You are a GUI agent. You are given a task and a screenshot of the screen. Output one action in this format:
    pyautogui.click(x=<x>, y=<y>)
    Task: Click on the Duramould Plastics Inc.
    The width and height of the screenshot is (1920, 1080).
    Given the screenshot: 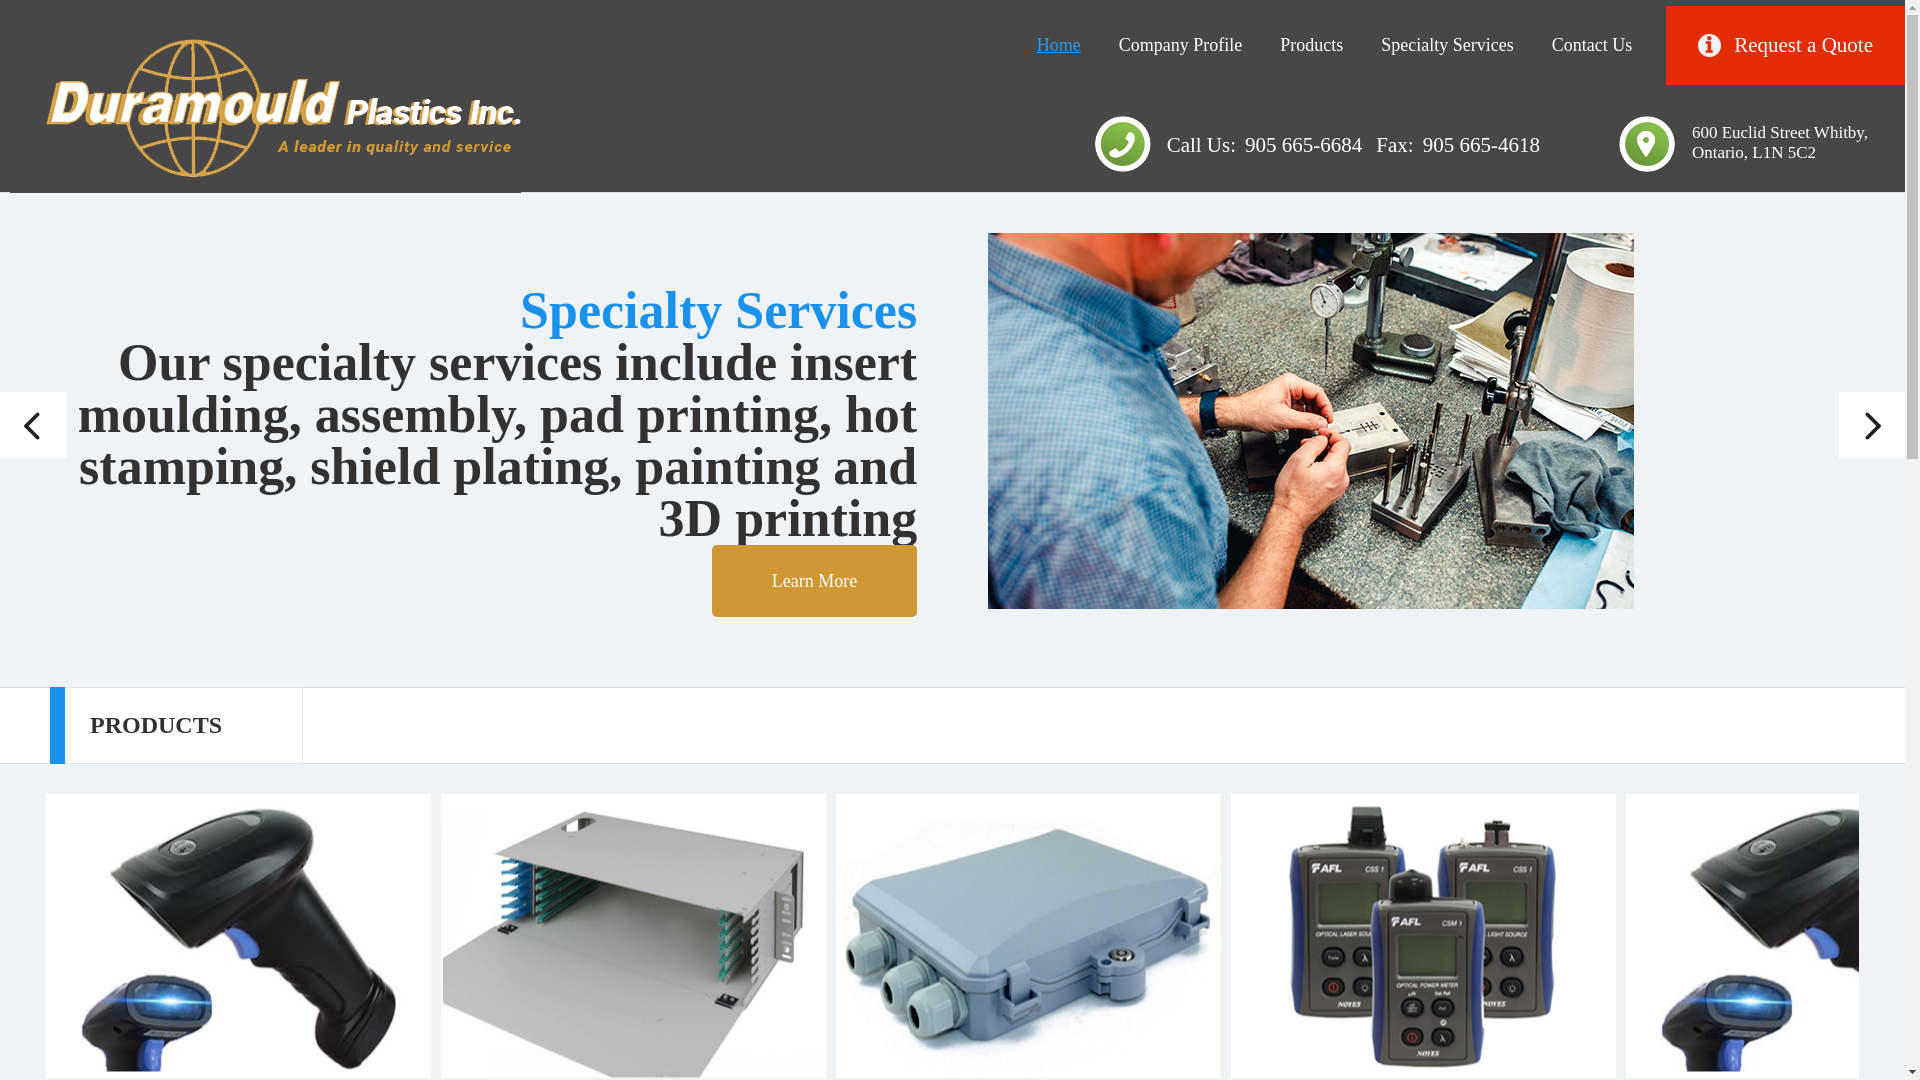 What is the action you would take?
    pyautogui.click(x=264, y=110)
    